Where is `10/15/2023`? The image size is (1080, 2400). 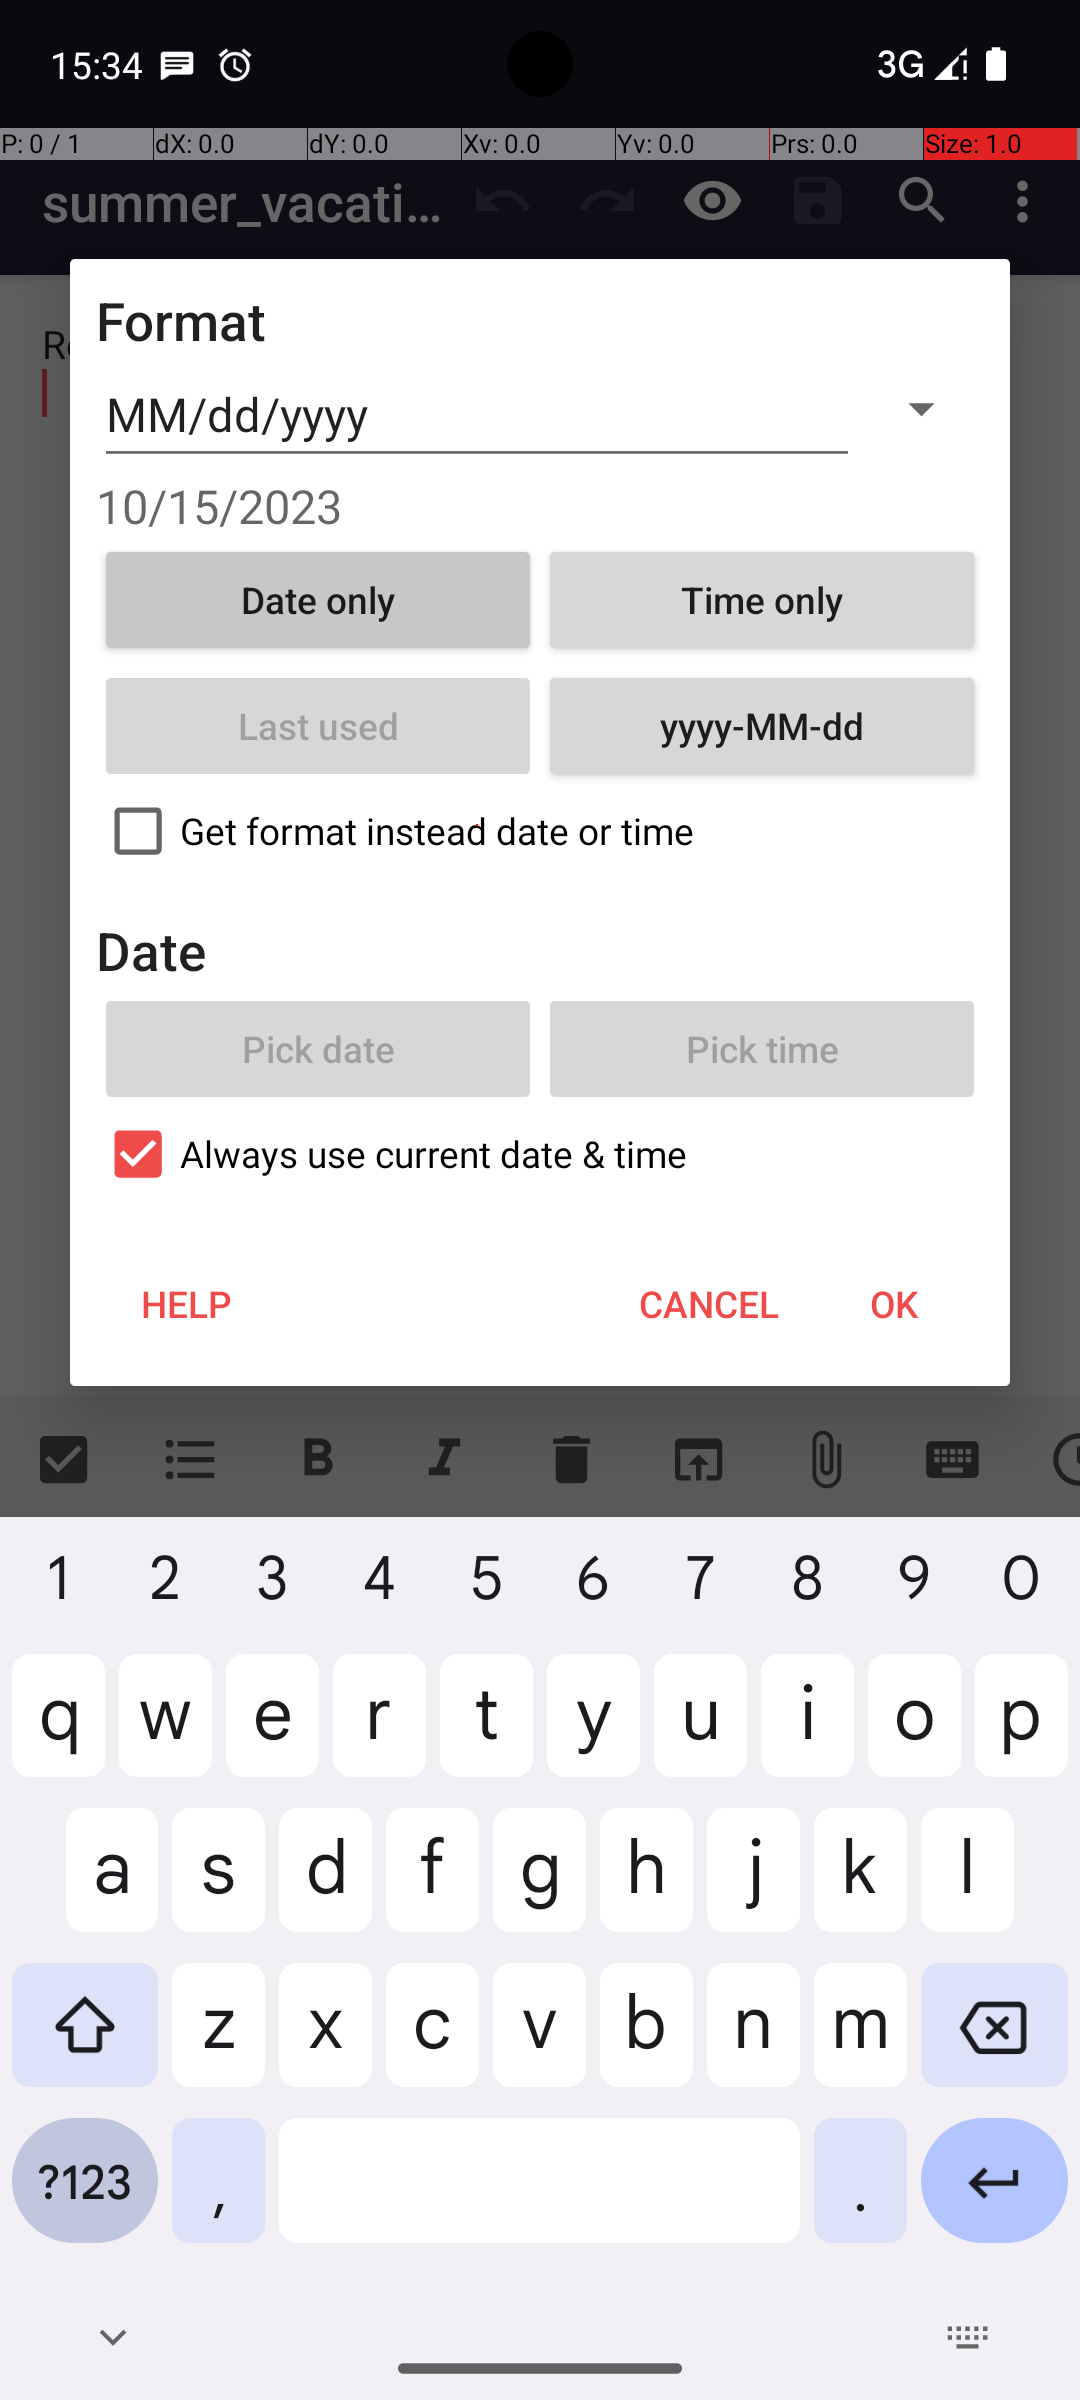 10/15/2023 is located at coordinates (540, 506).